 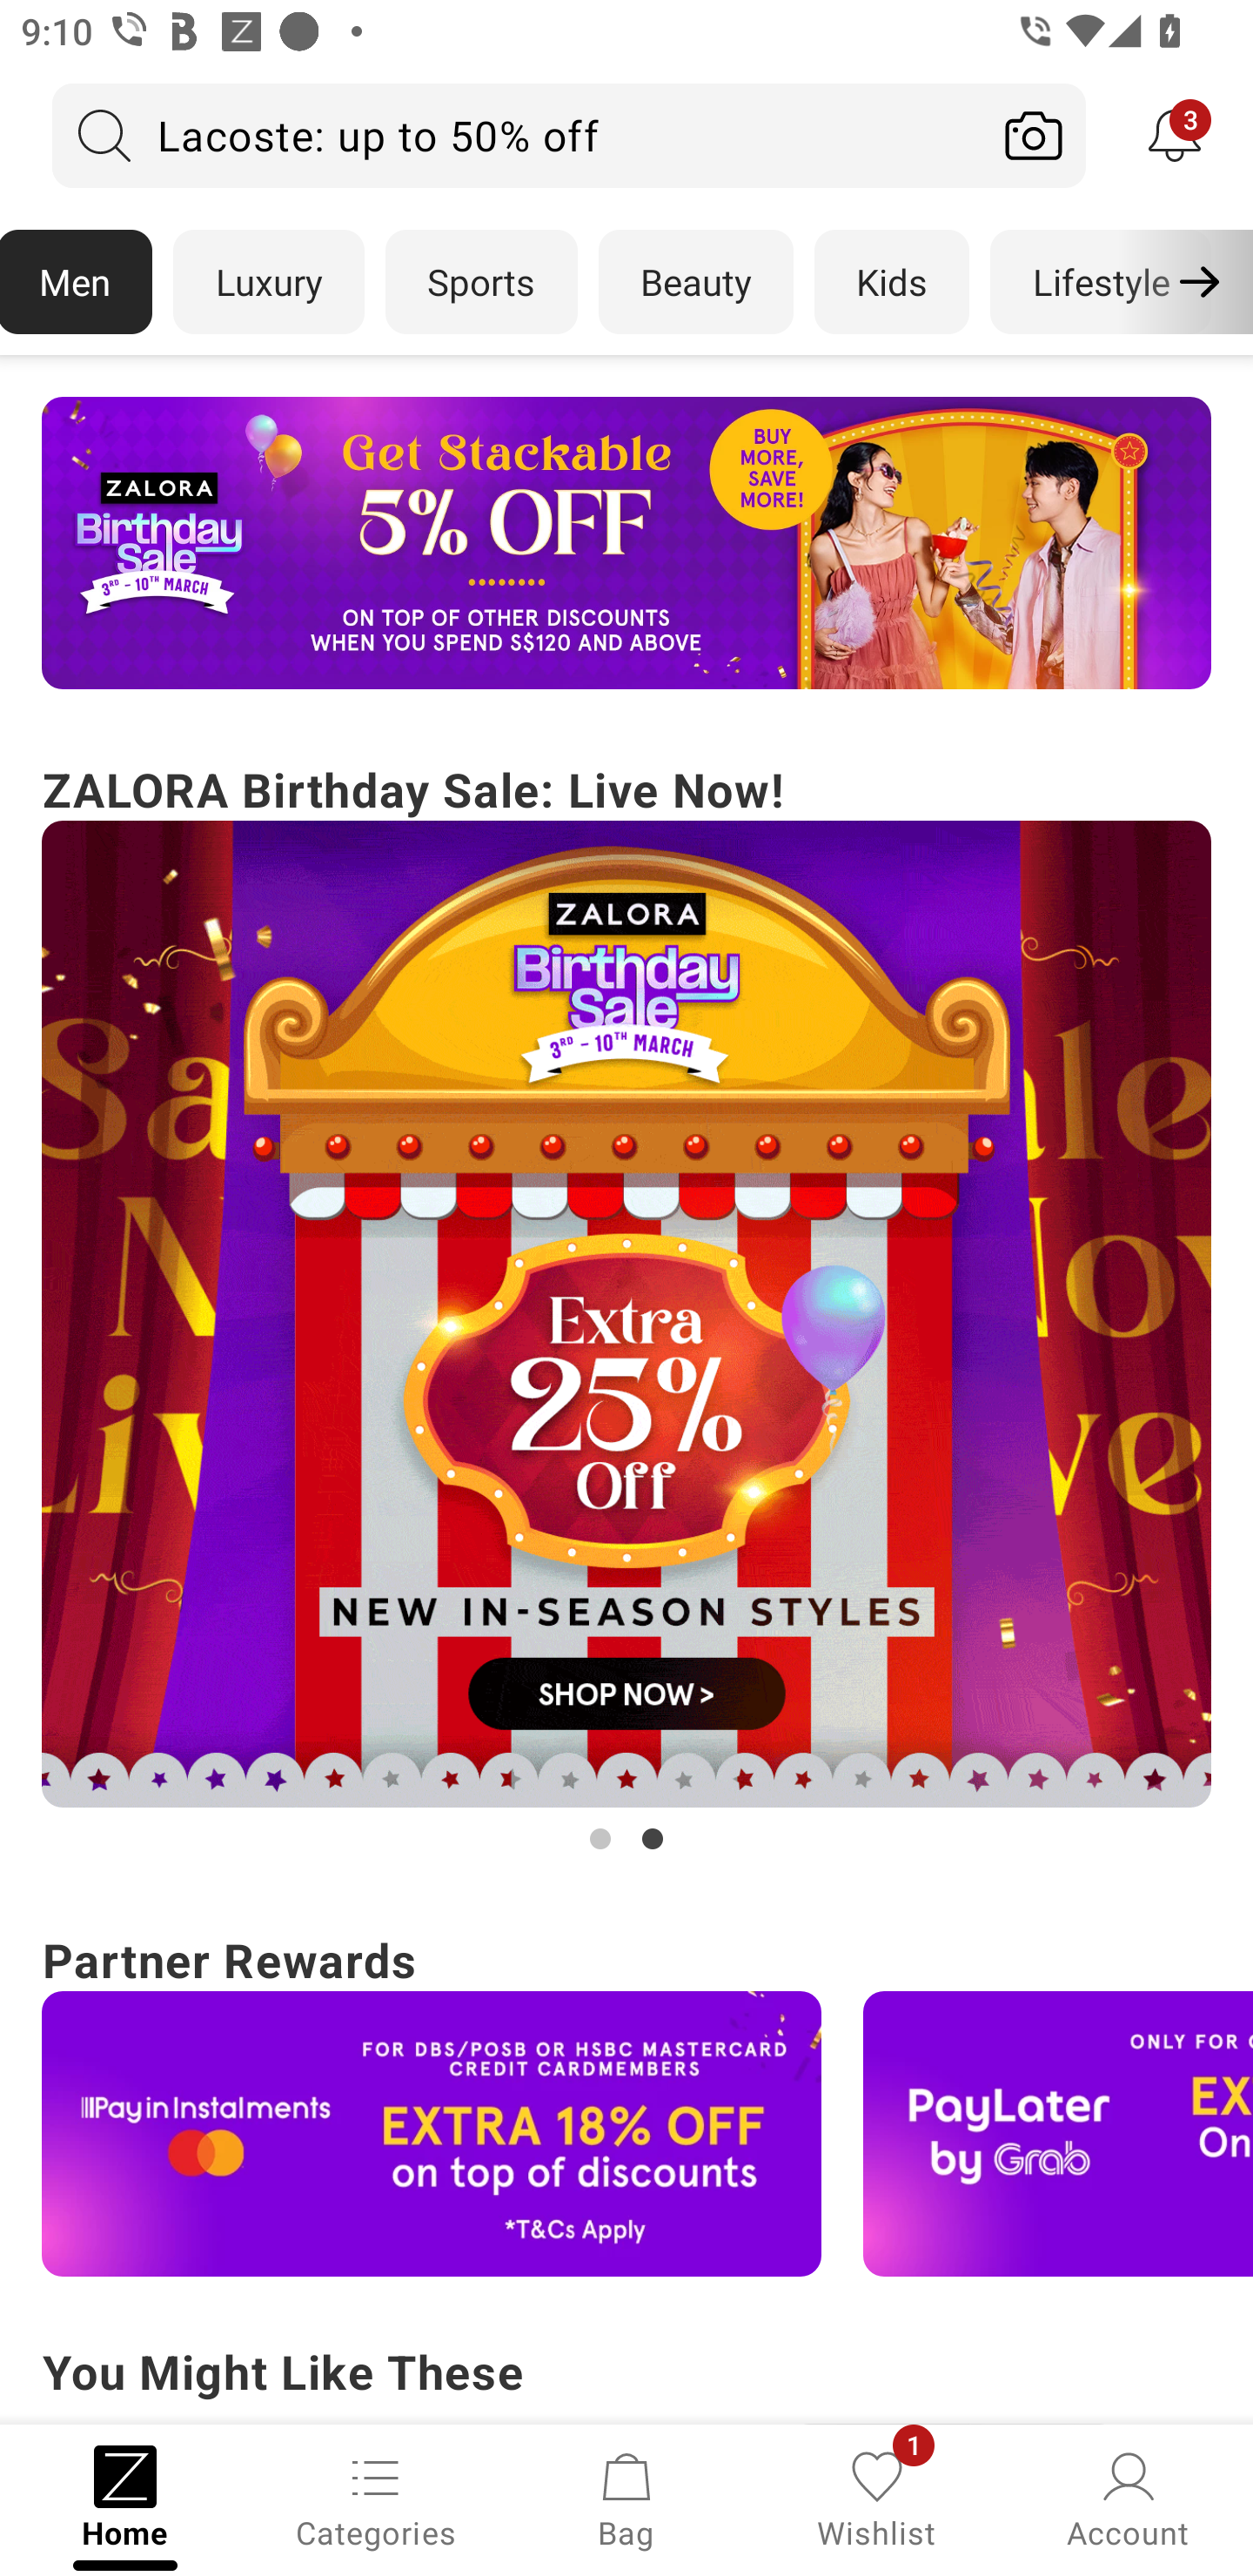 I want to click on Campaign banner, so click(x=1058, y=2134).